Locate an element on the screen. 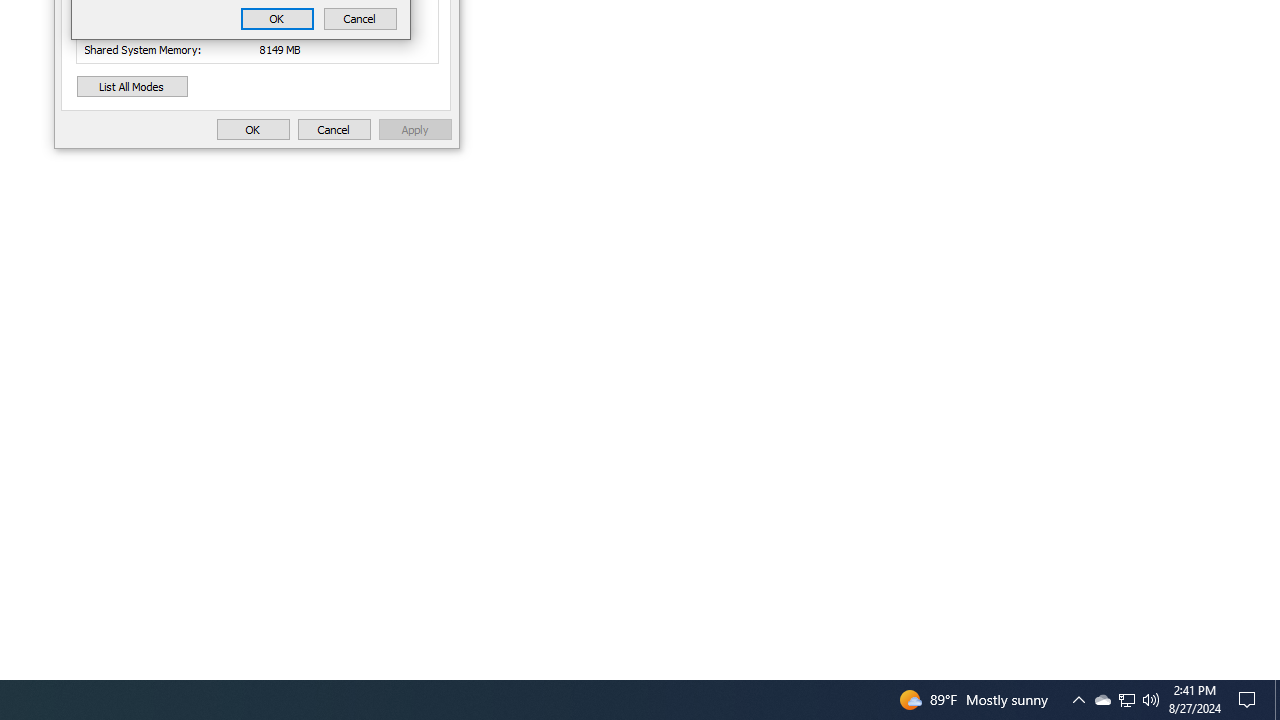  Show desktop is located at coordinates (277, 18).